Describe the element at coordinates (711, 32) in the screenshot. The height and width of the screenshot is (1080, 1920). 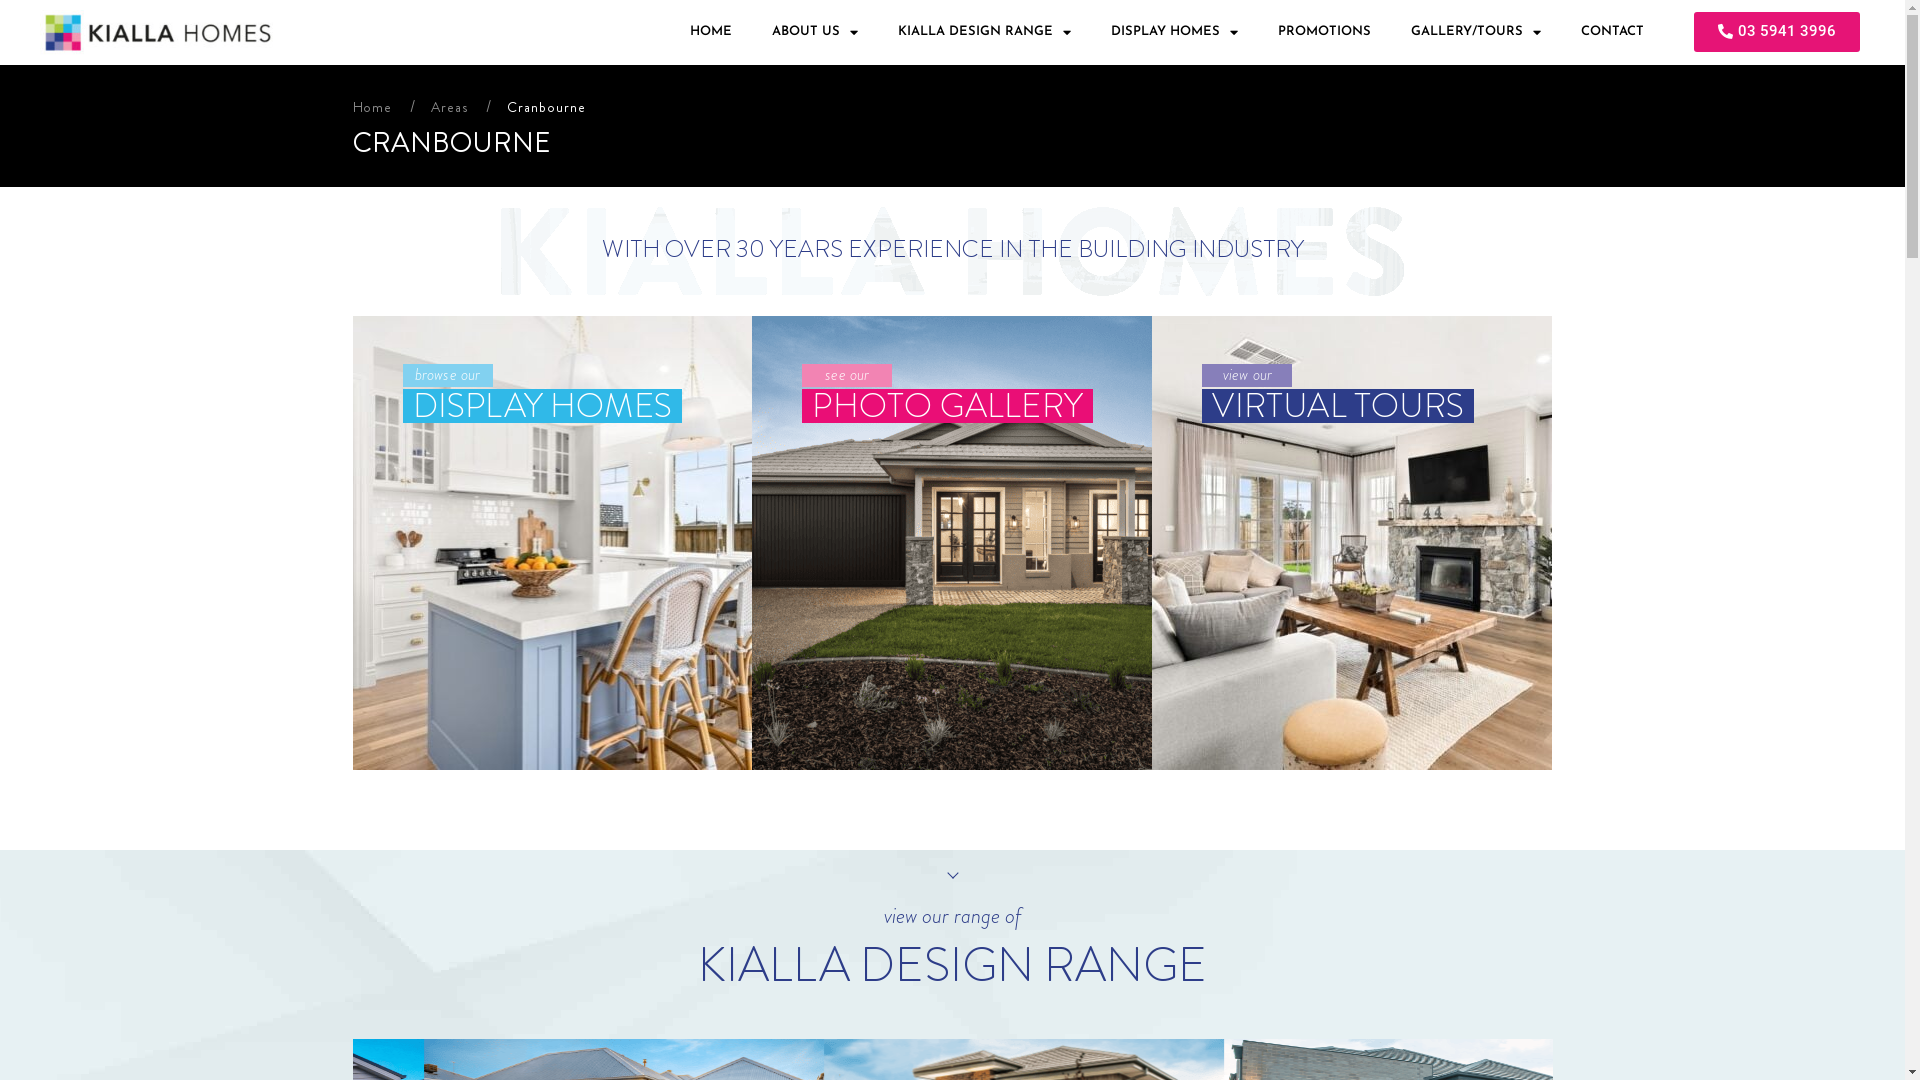
I see `HOME` at that location.